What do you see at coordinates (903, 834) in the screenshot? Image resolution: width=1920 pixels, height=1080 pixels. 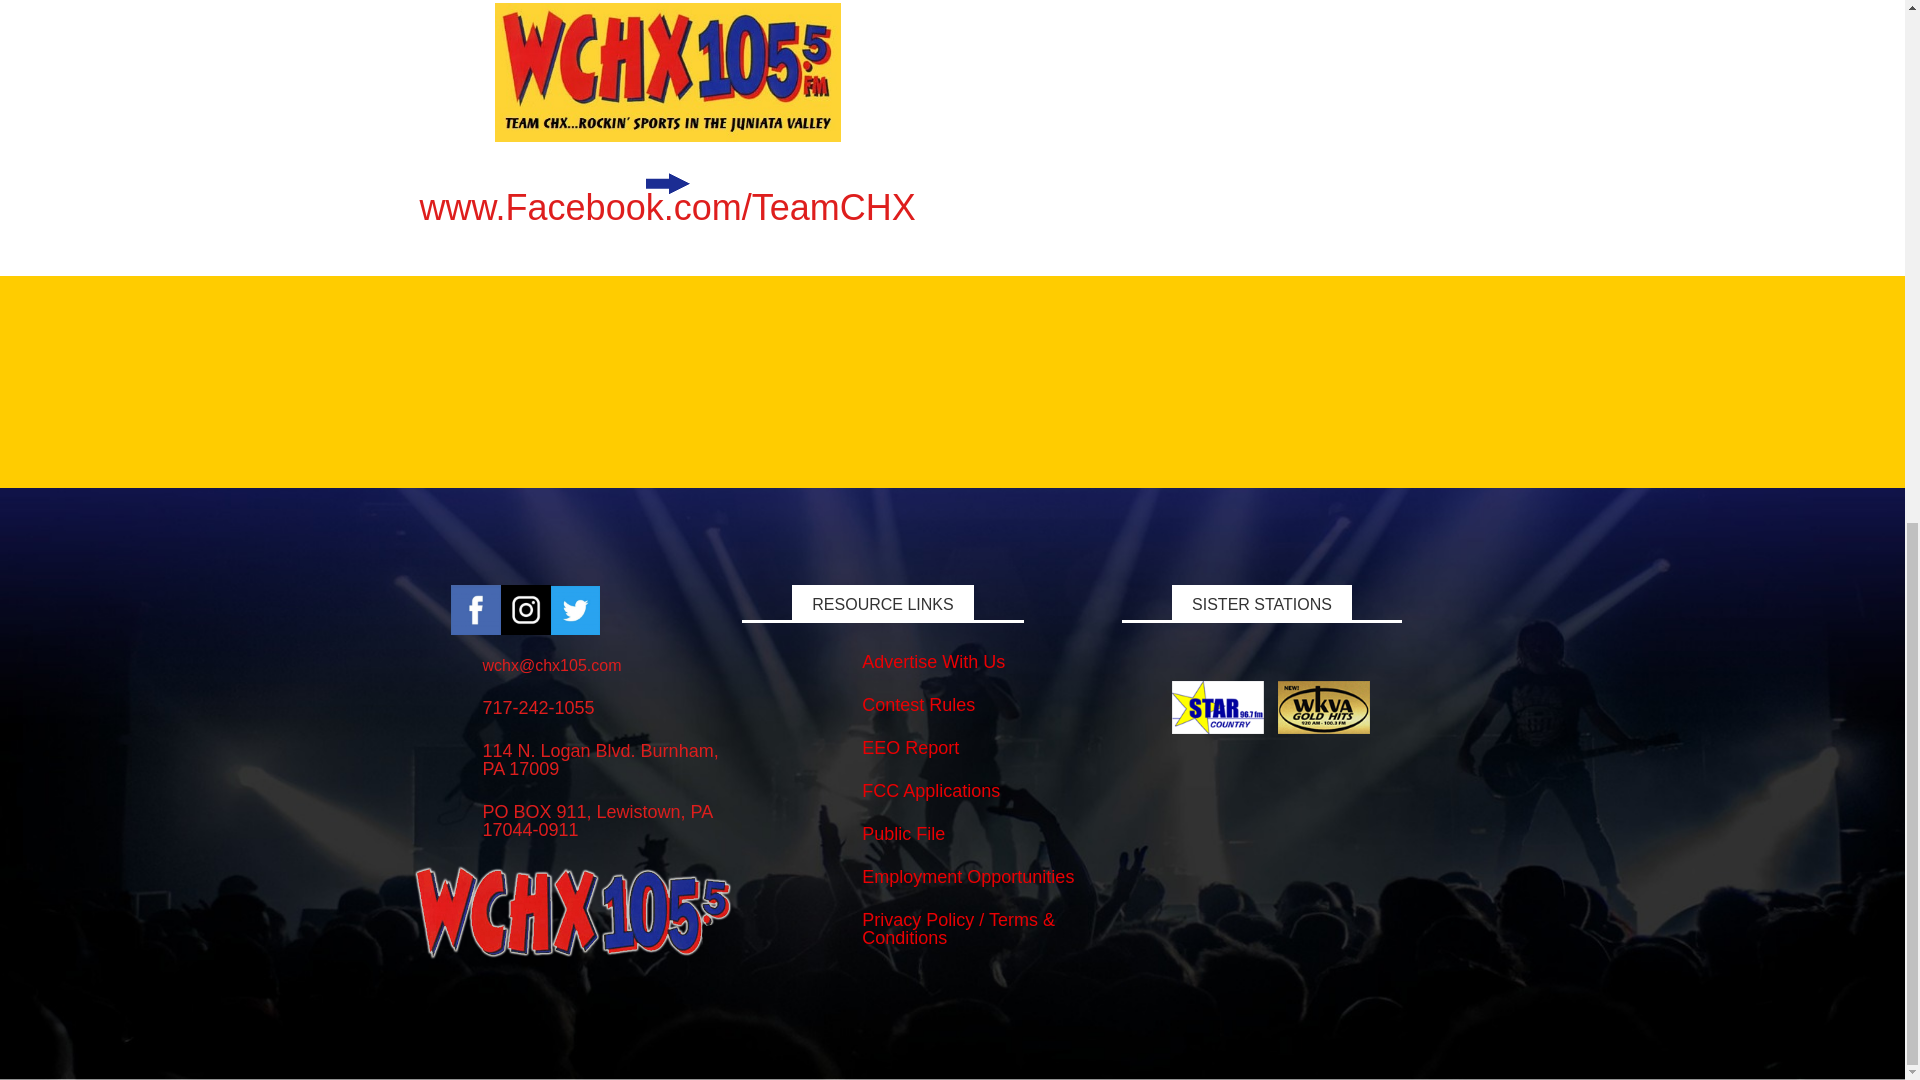 I see `Public File` at bounding box center [903, 834].